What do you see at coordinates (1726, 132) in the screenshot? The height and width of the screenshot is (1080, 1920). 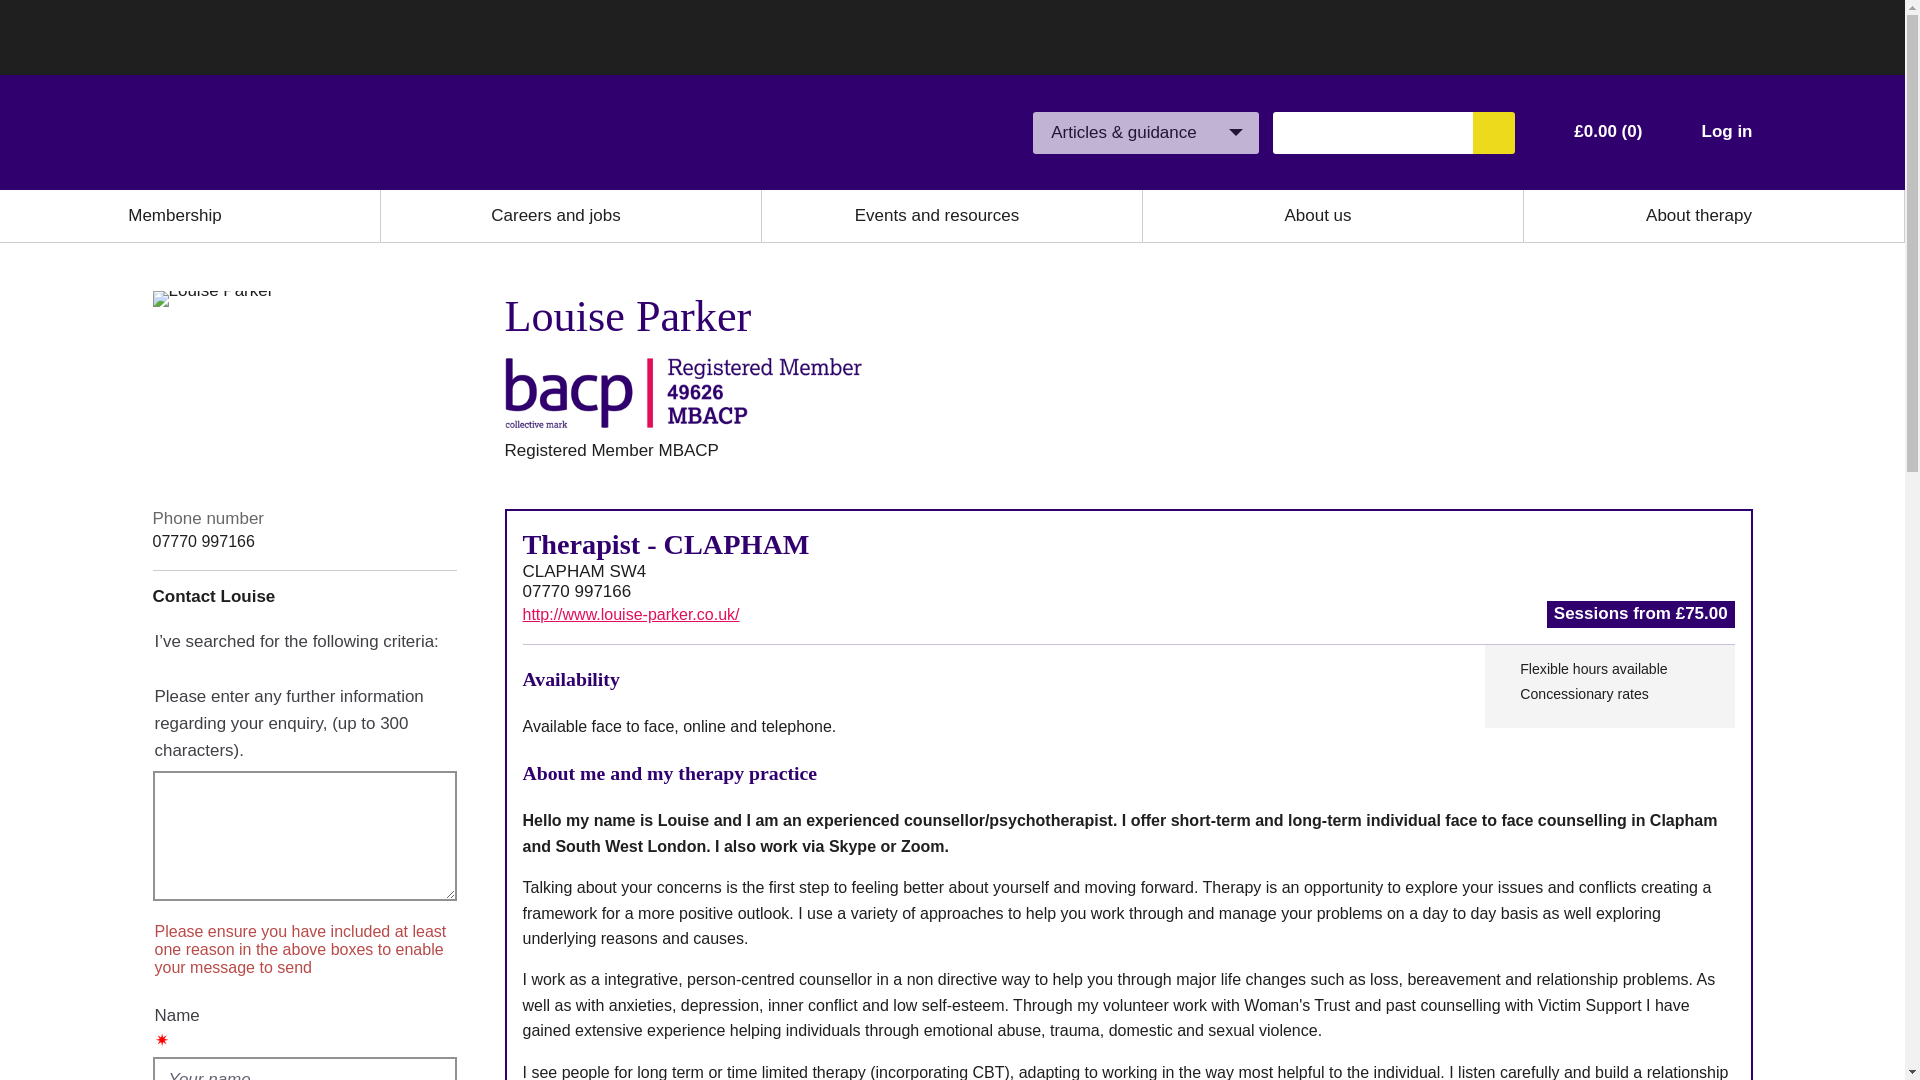 I see `Log in` at bounding box center [1726, 132].